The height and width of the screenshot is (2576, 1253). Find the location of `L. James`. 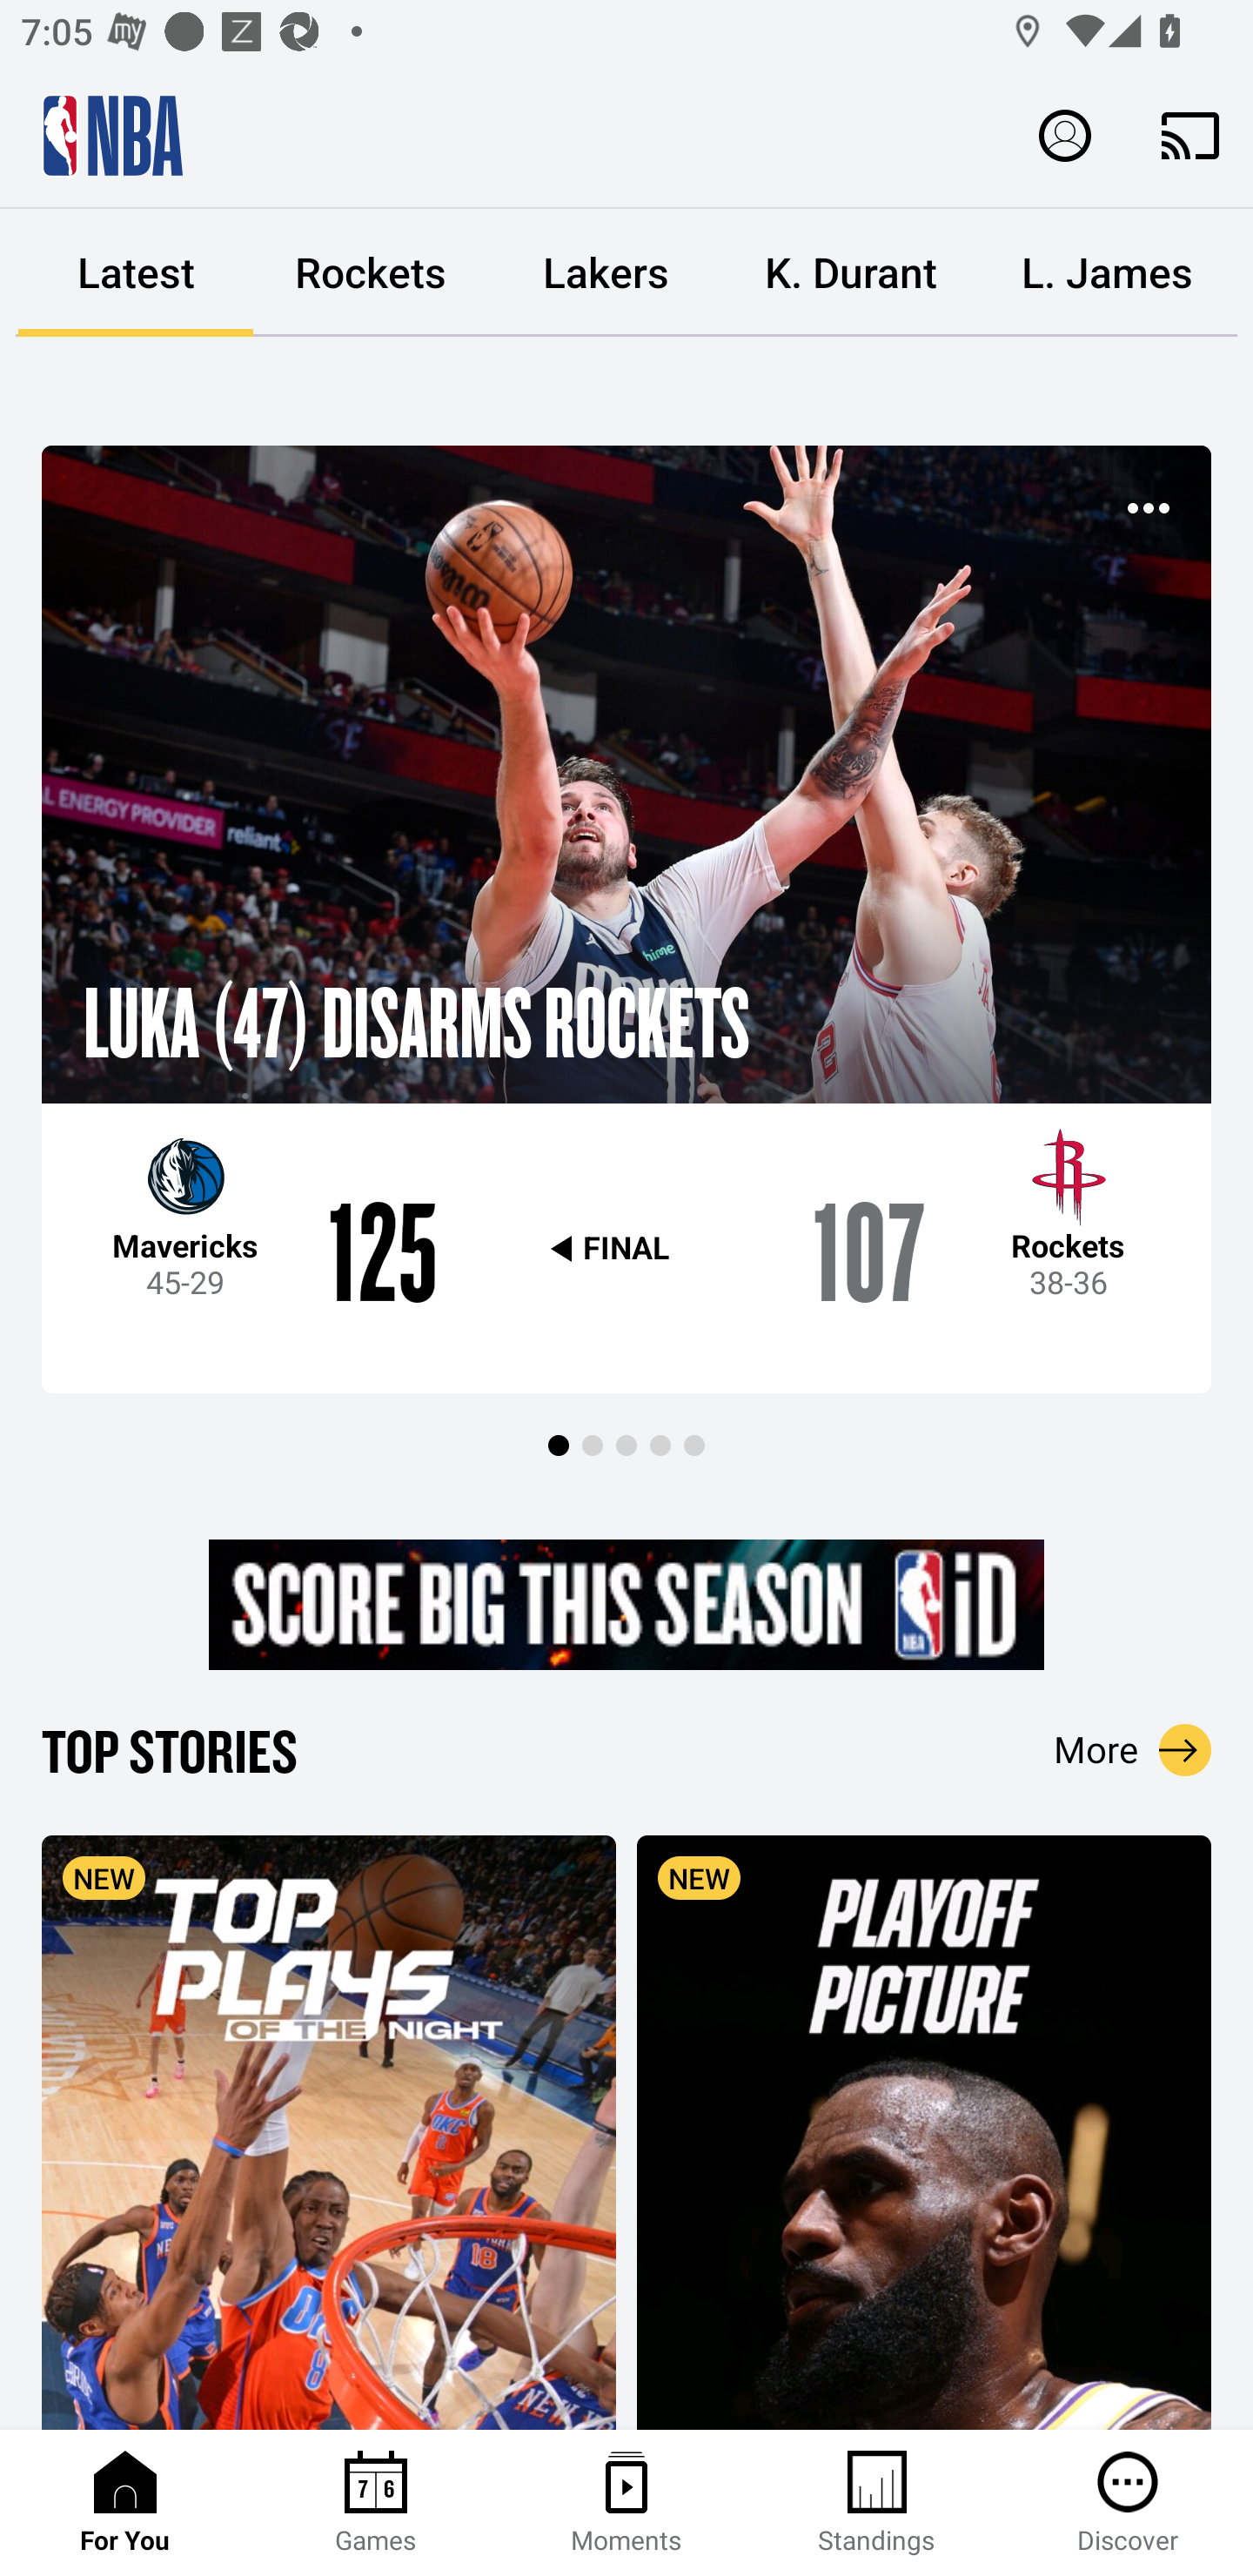

L. James is located at coordinates (1107, 273).